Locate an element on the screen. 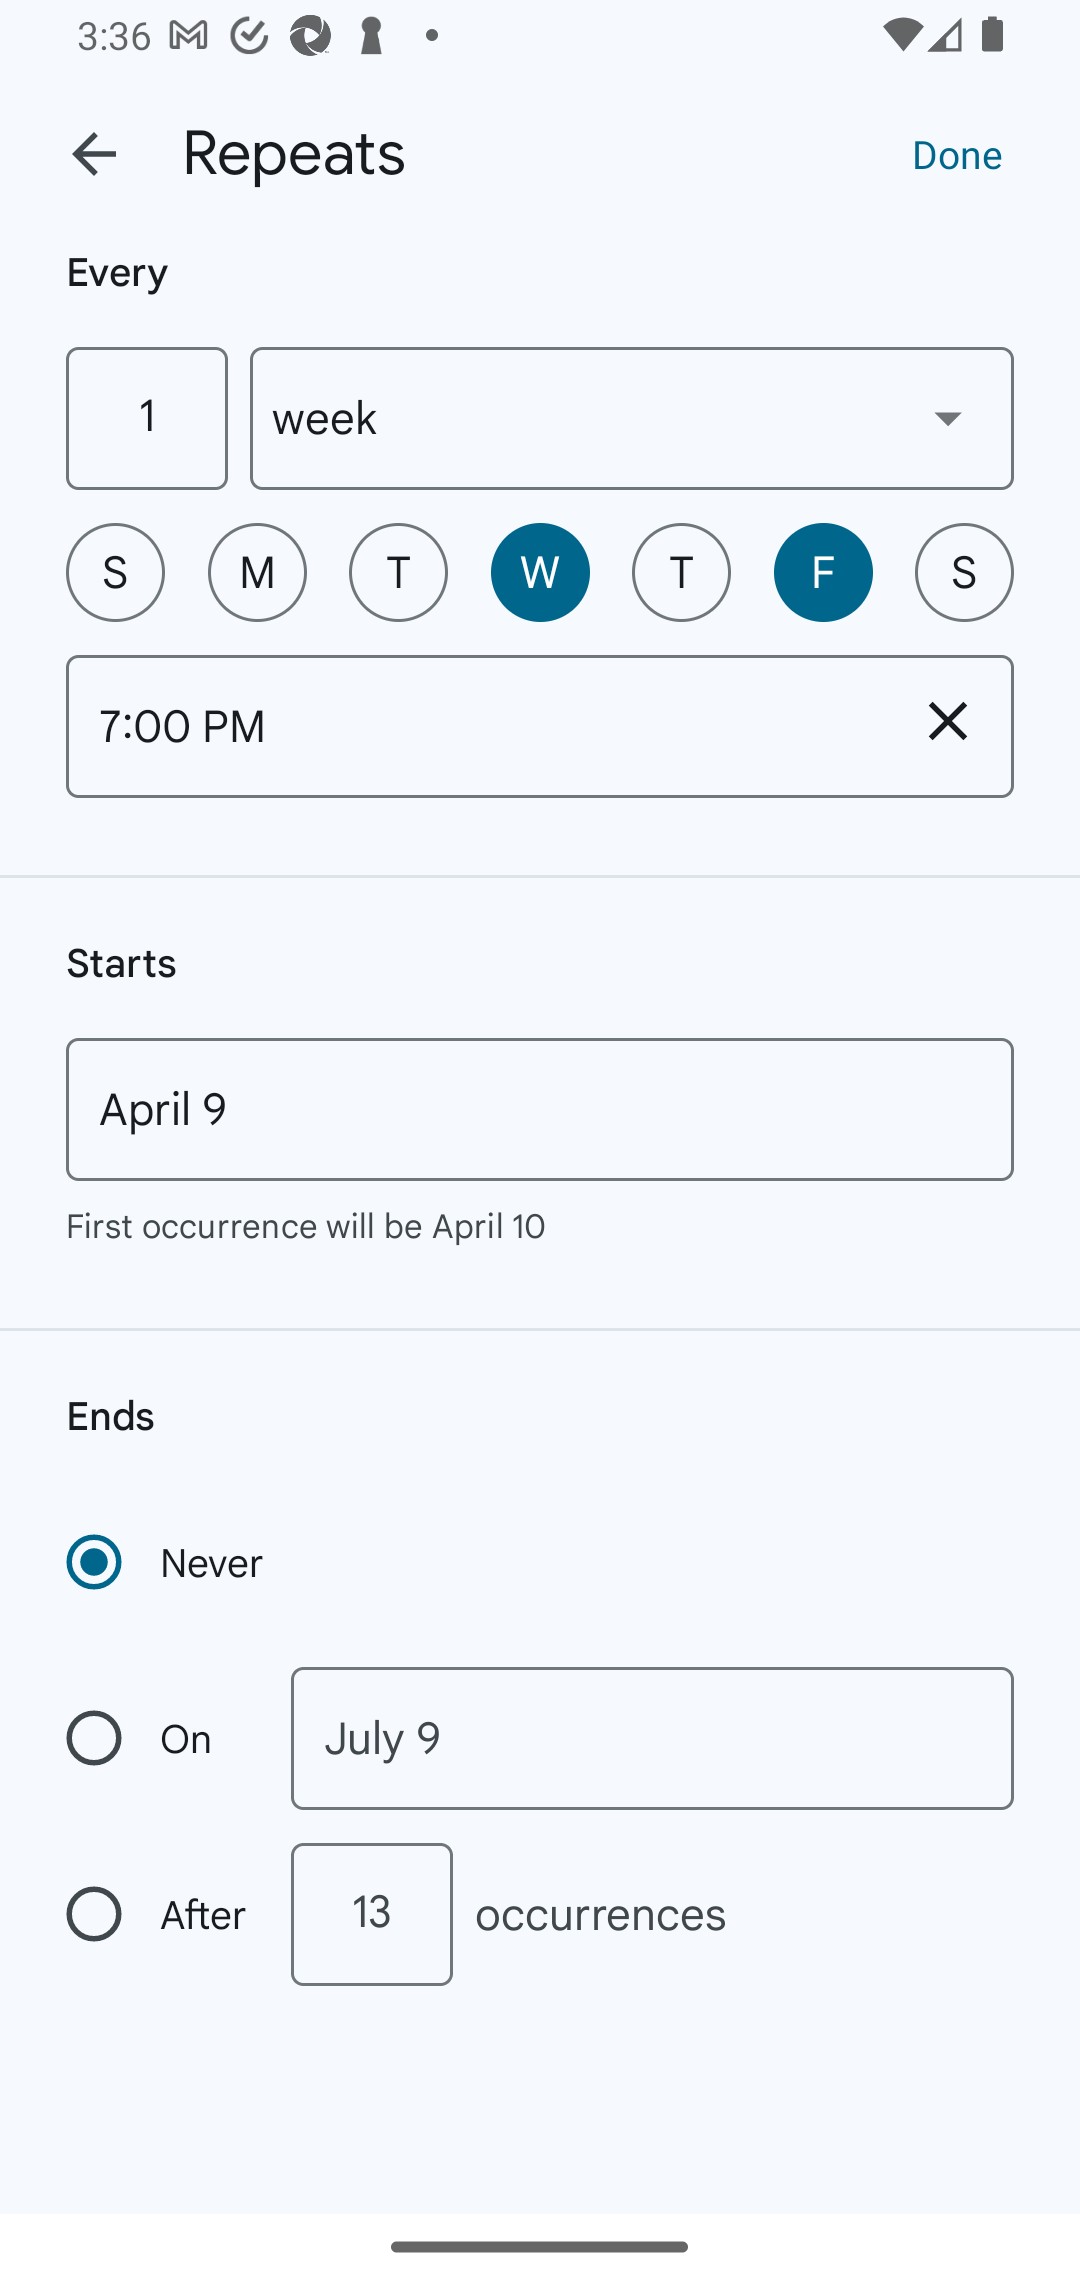  S Saturday is located at coordinates (964, 572).